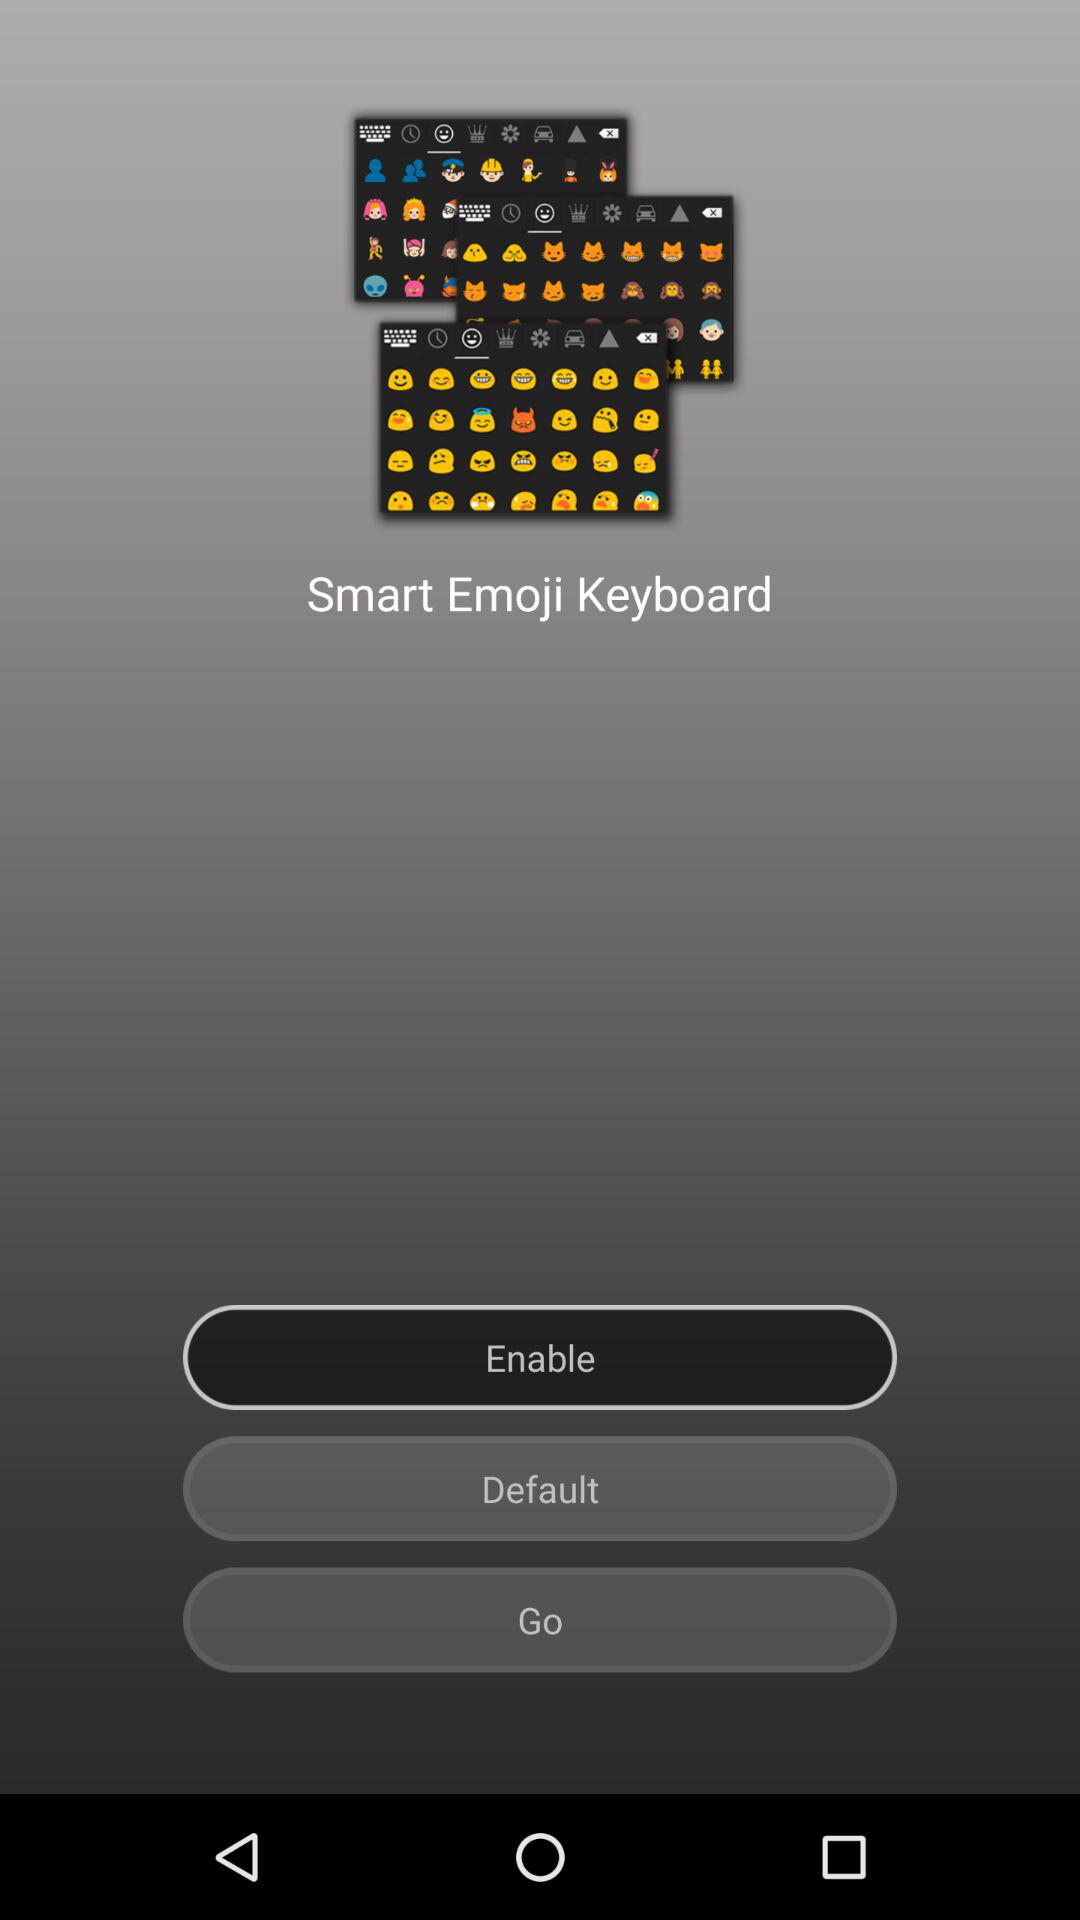  Describe the element at coordinates (540, 1358) in the screenshot. I see `turn off button above default item` at that location.